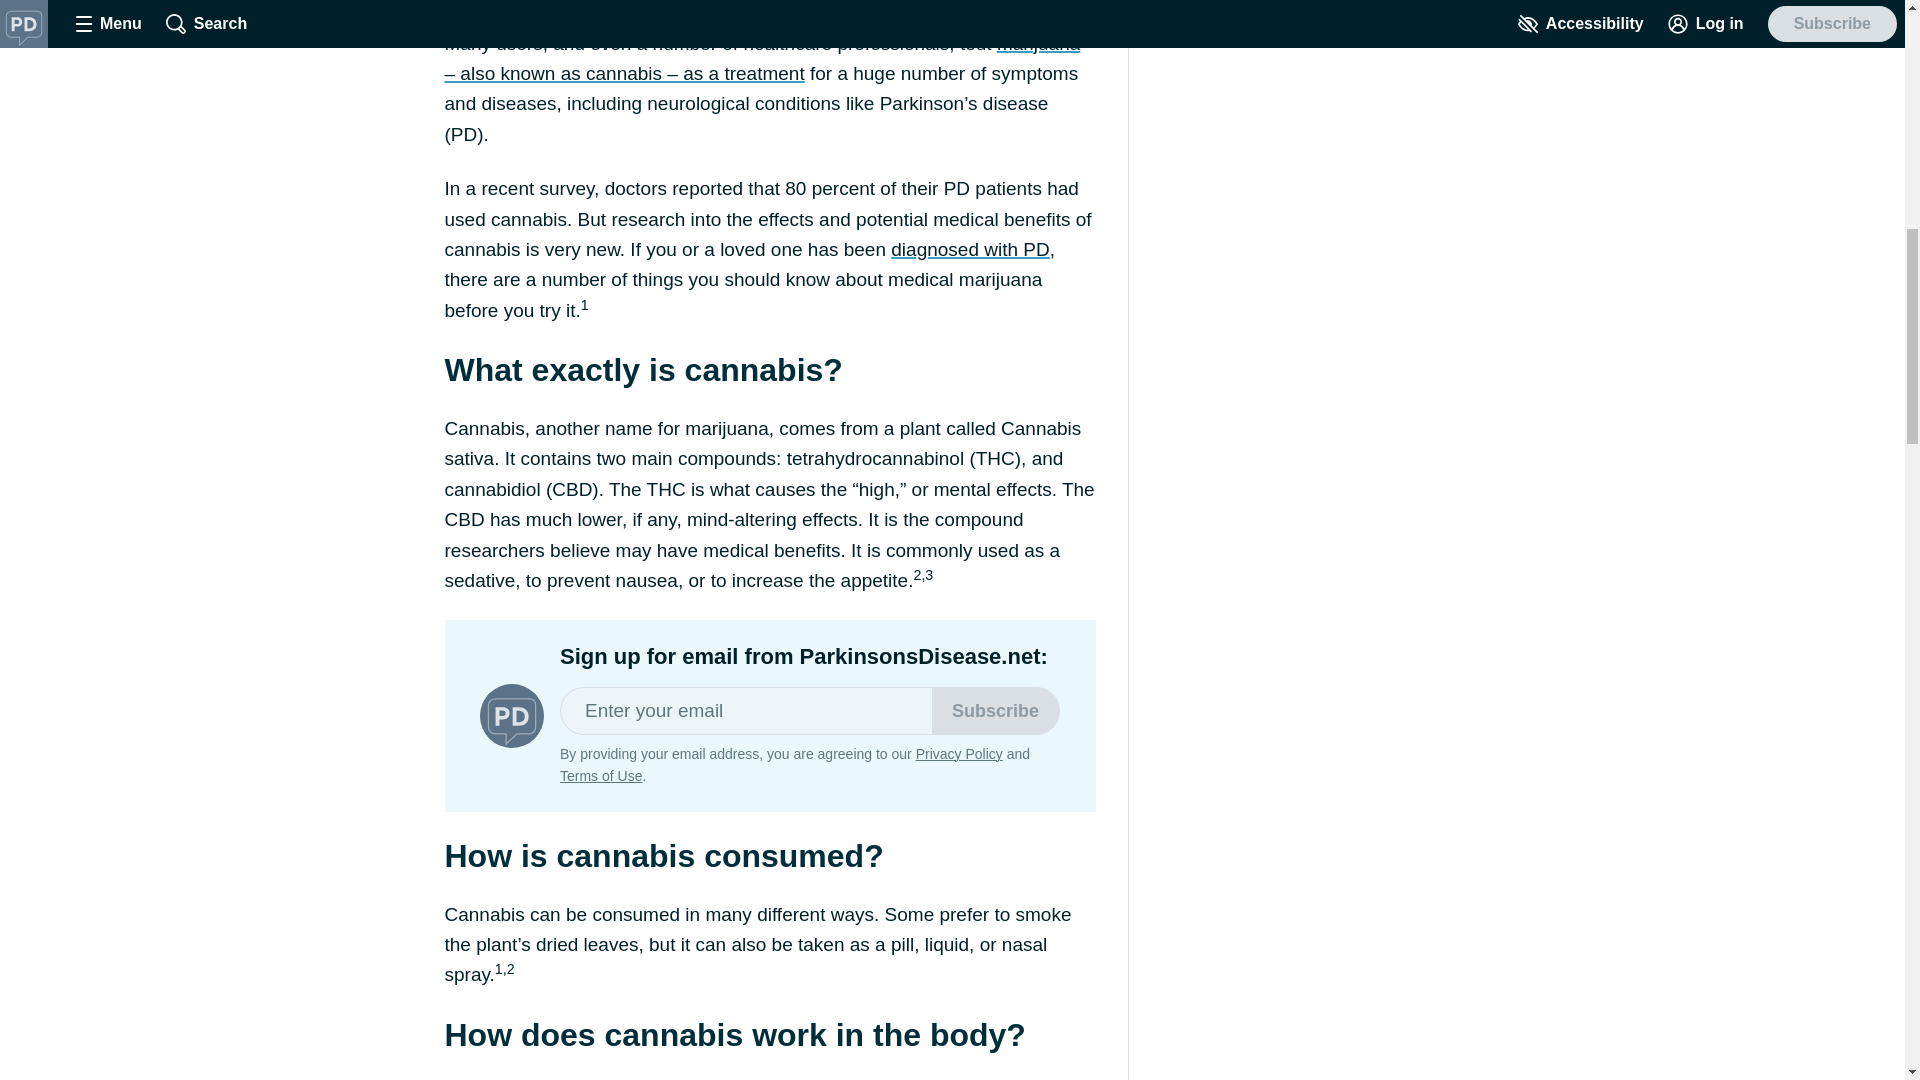 This screenshot has width=1920, height=1080. Describe the element at coordinates (995, 710) in the screenshot. I see `Subscribe` at that location.